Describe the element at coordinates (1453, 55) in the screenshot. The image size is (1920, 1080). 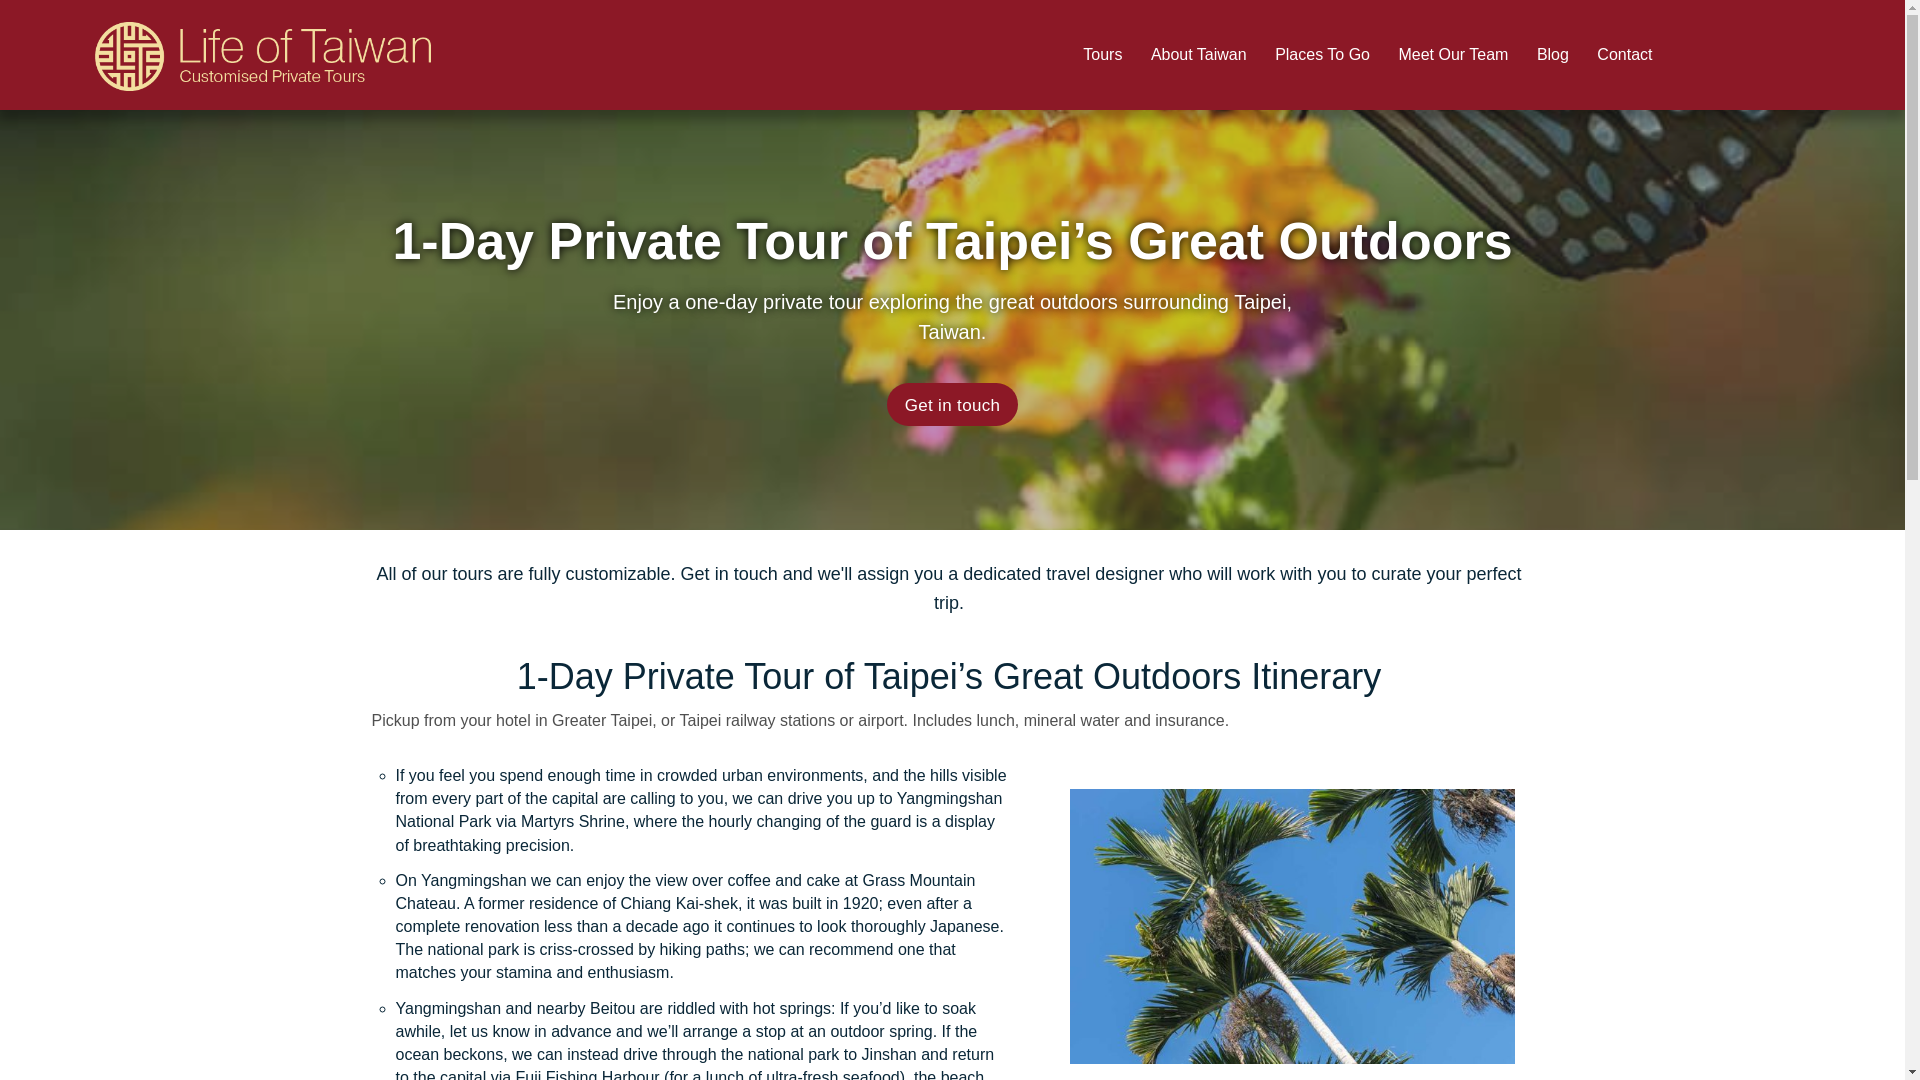
I see `Meet Our Team` at that location.